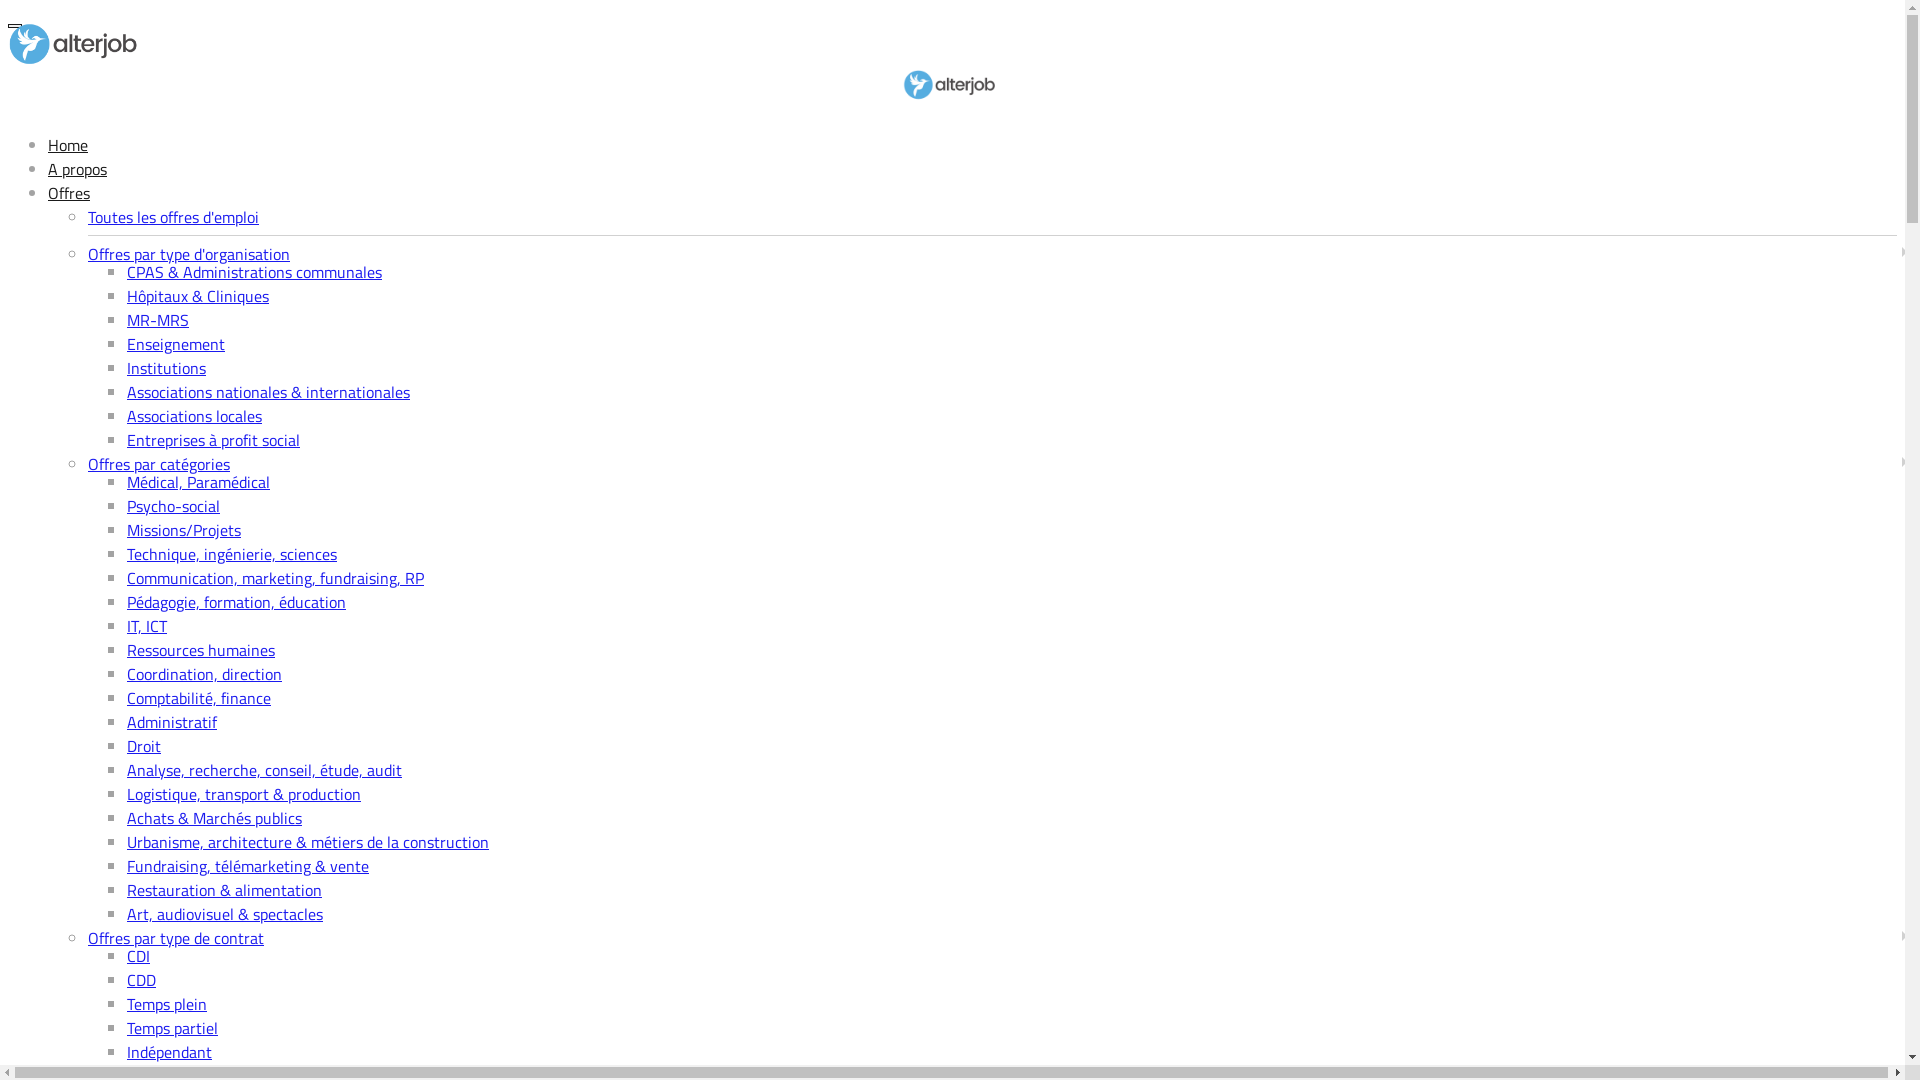 The image size is (1920, 1080). What do you see at coordinates (172, 1028) in the screenshot?
I see `Temps partiel` at bounding box center [172, 1028].